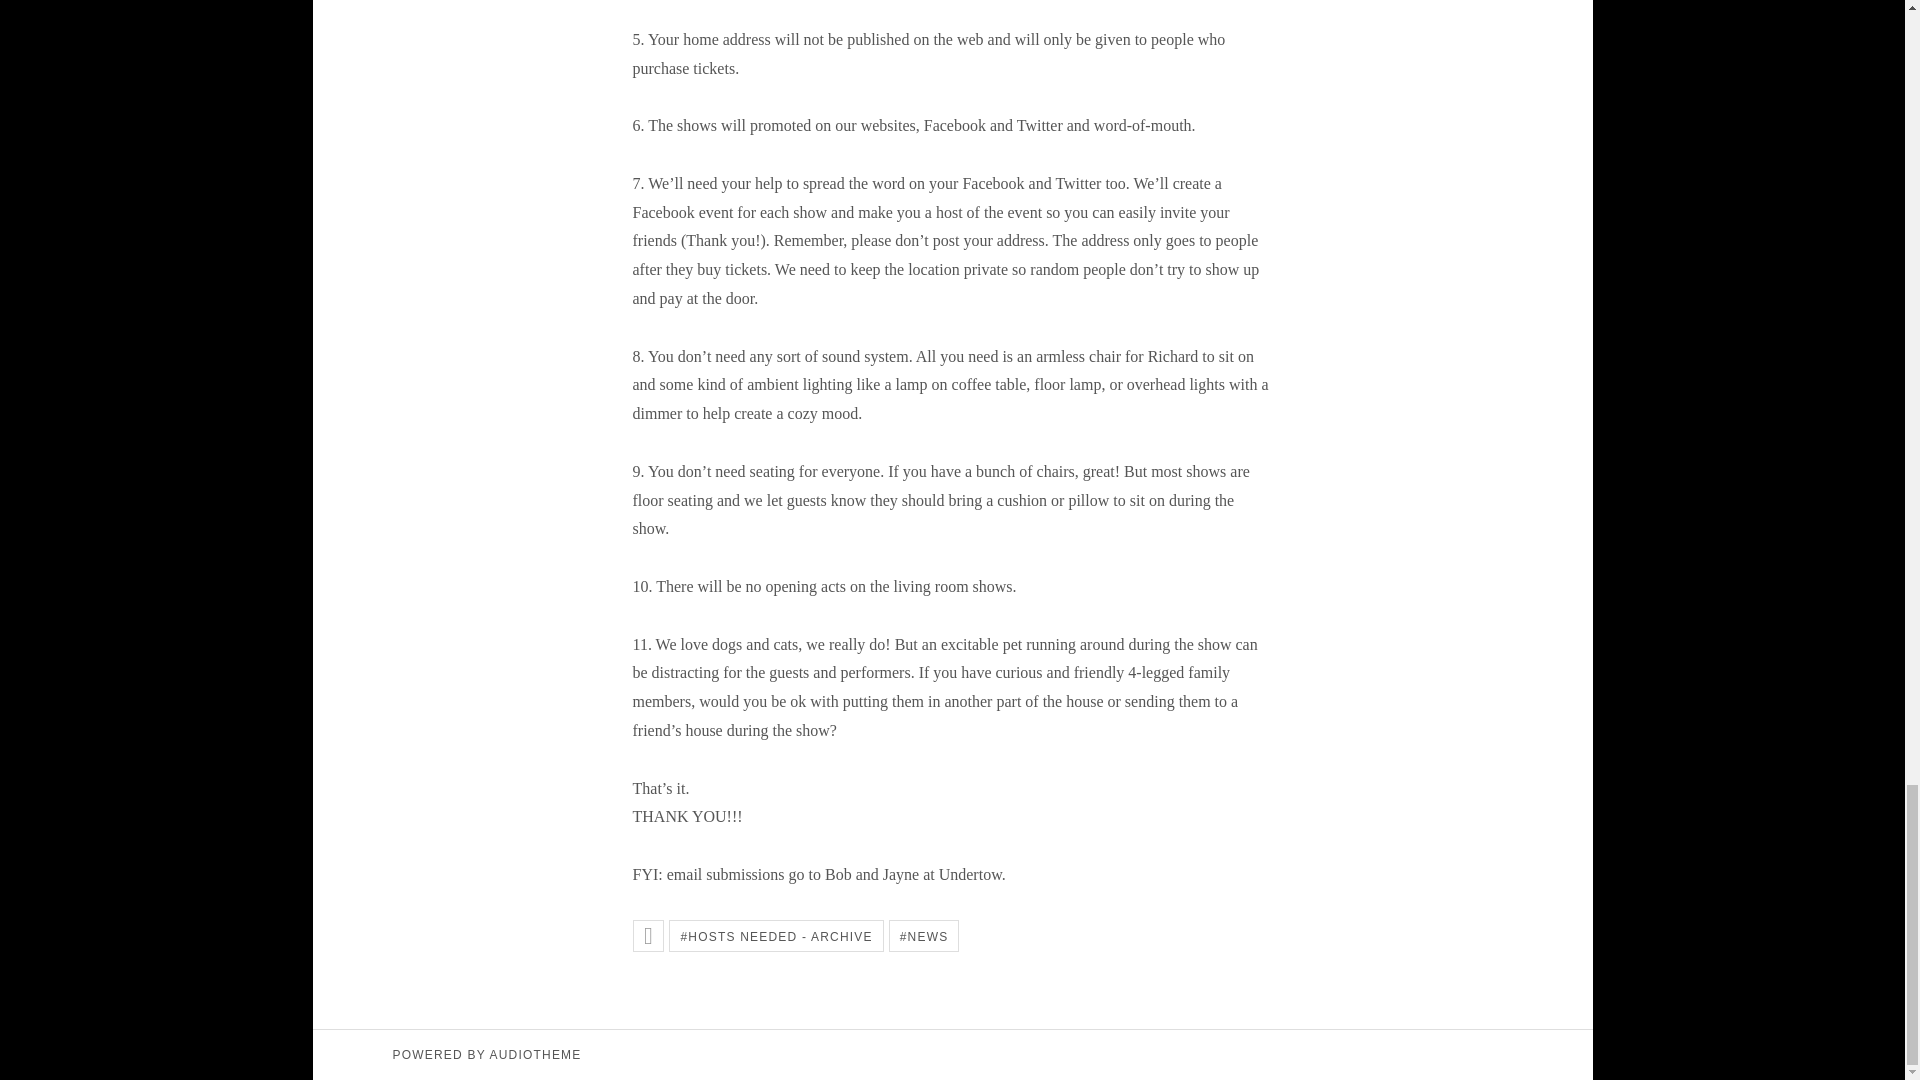 The width and height of the screenshot is (1920, 1080). Describe the element at coordinates (924, 936) in the screenshot. I see `NEWS` at that location.